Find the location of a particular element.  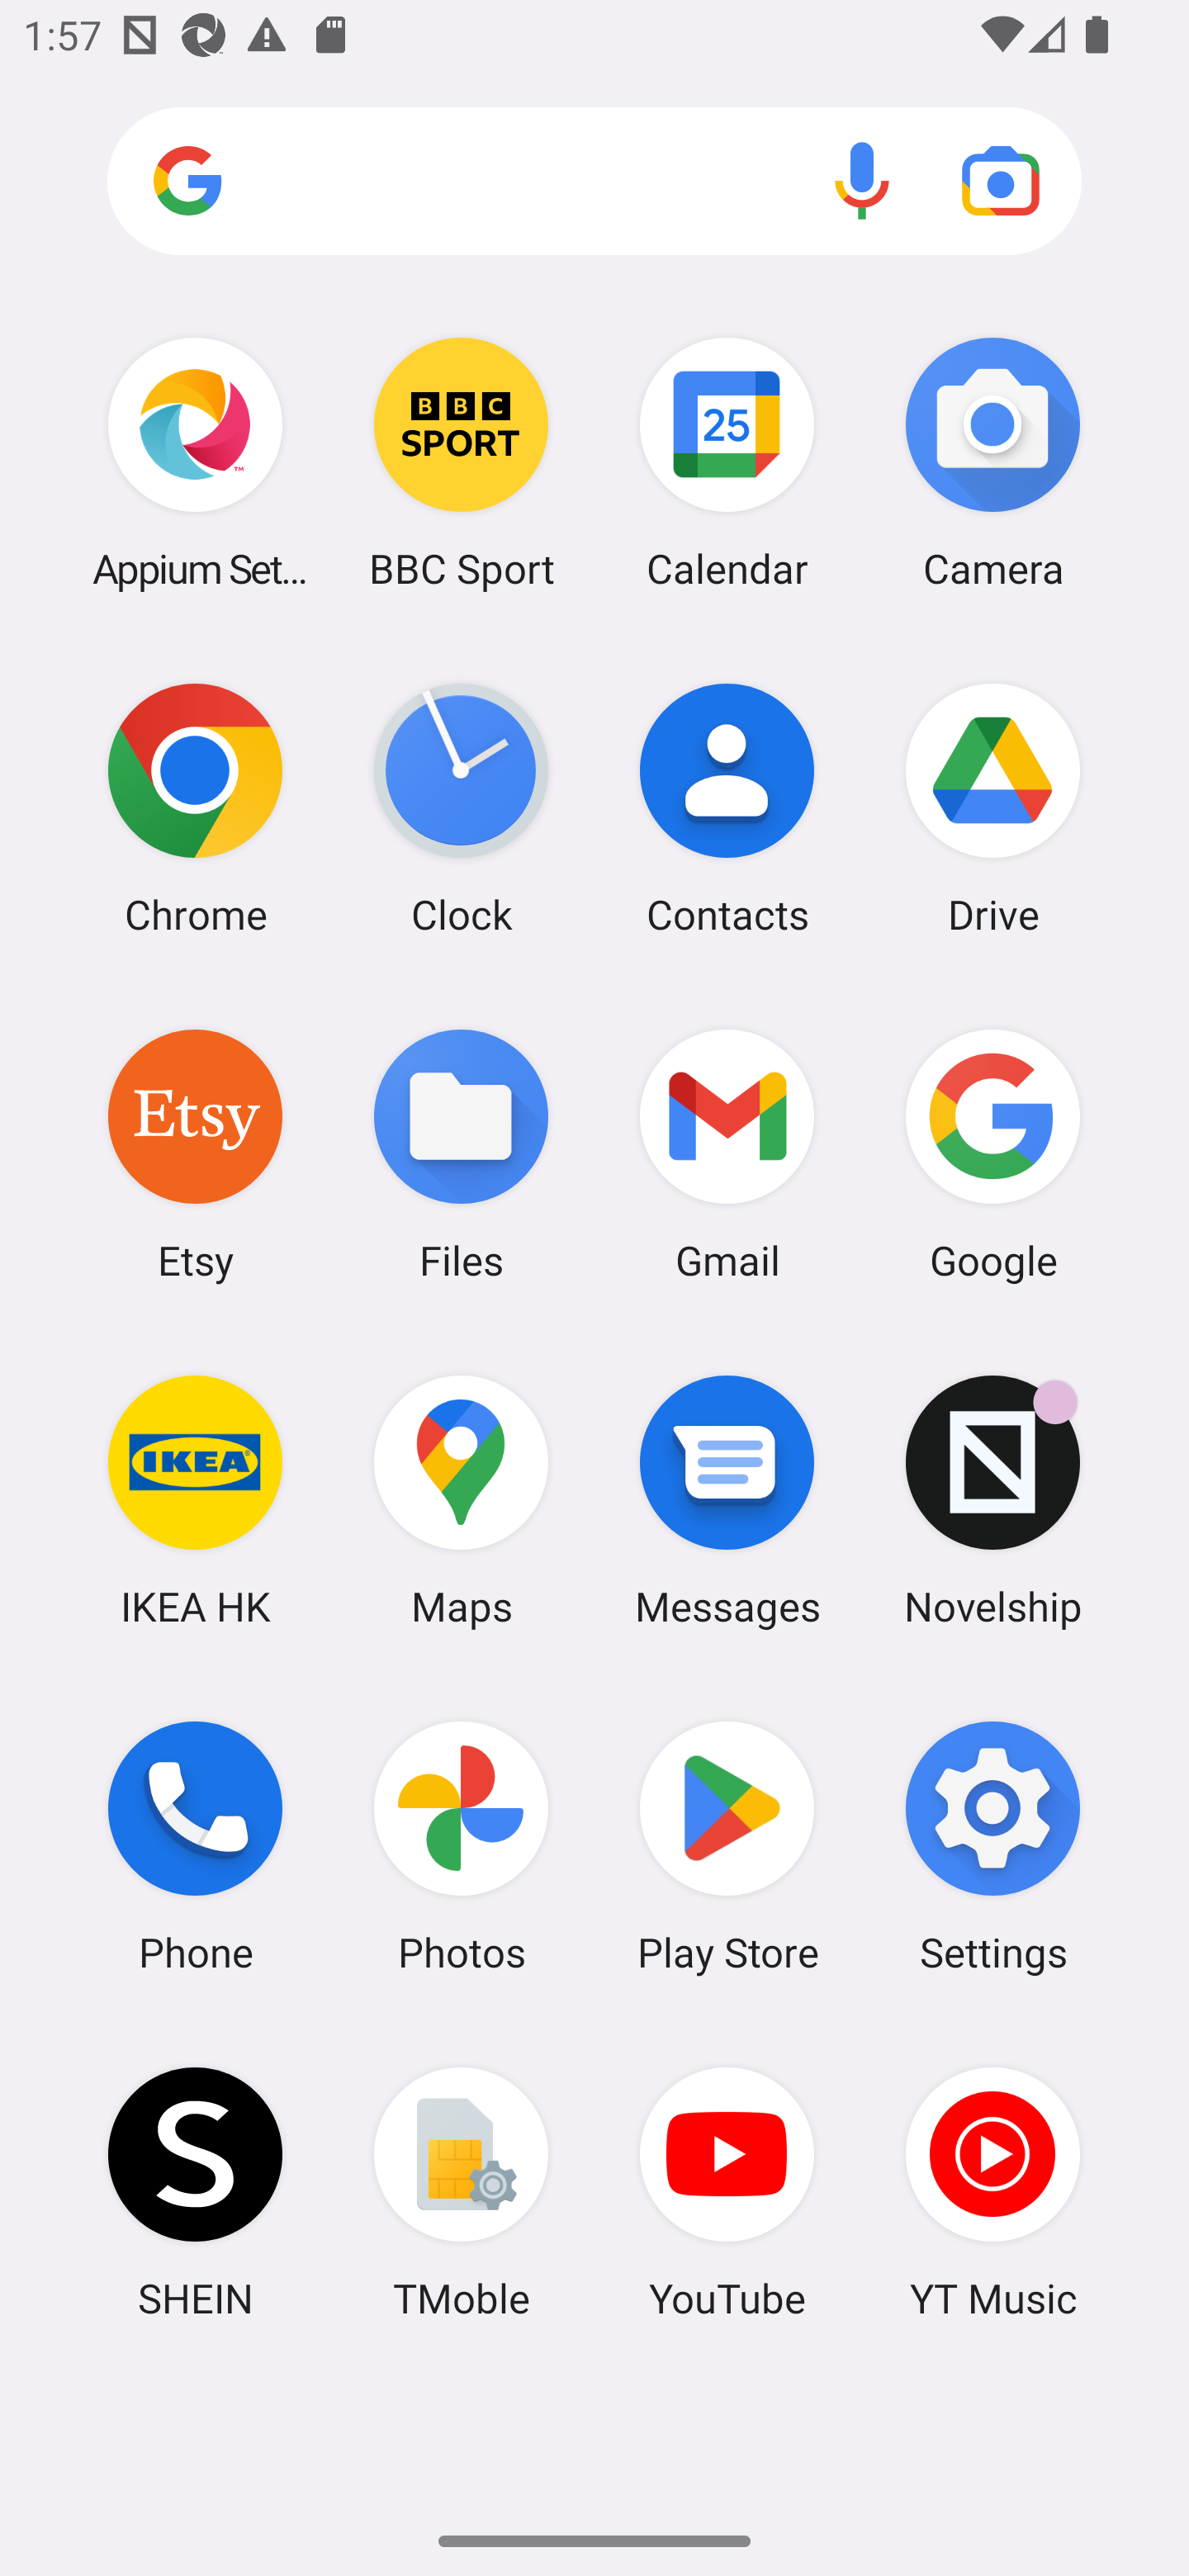

Camera is located at coordinates (992, 462).